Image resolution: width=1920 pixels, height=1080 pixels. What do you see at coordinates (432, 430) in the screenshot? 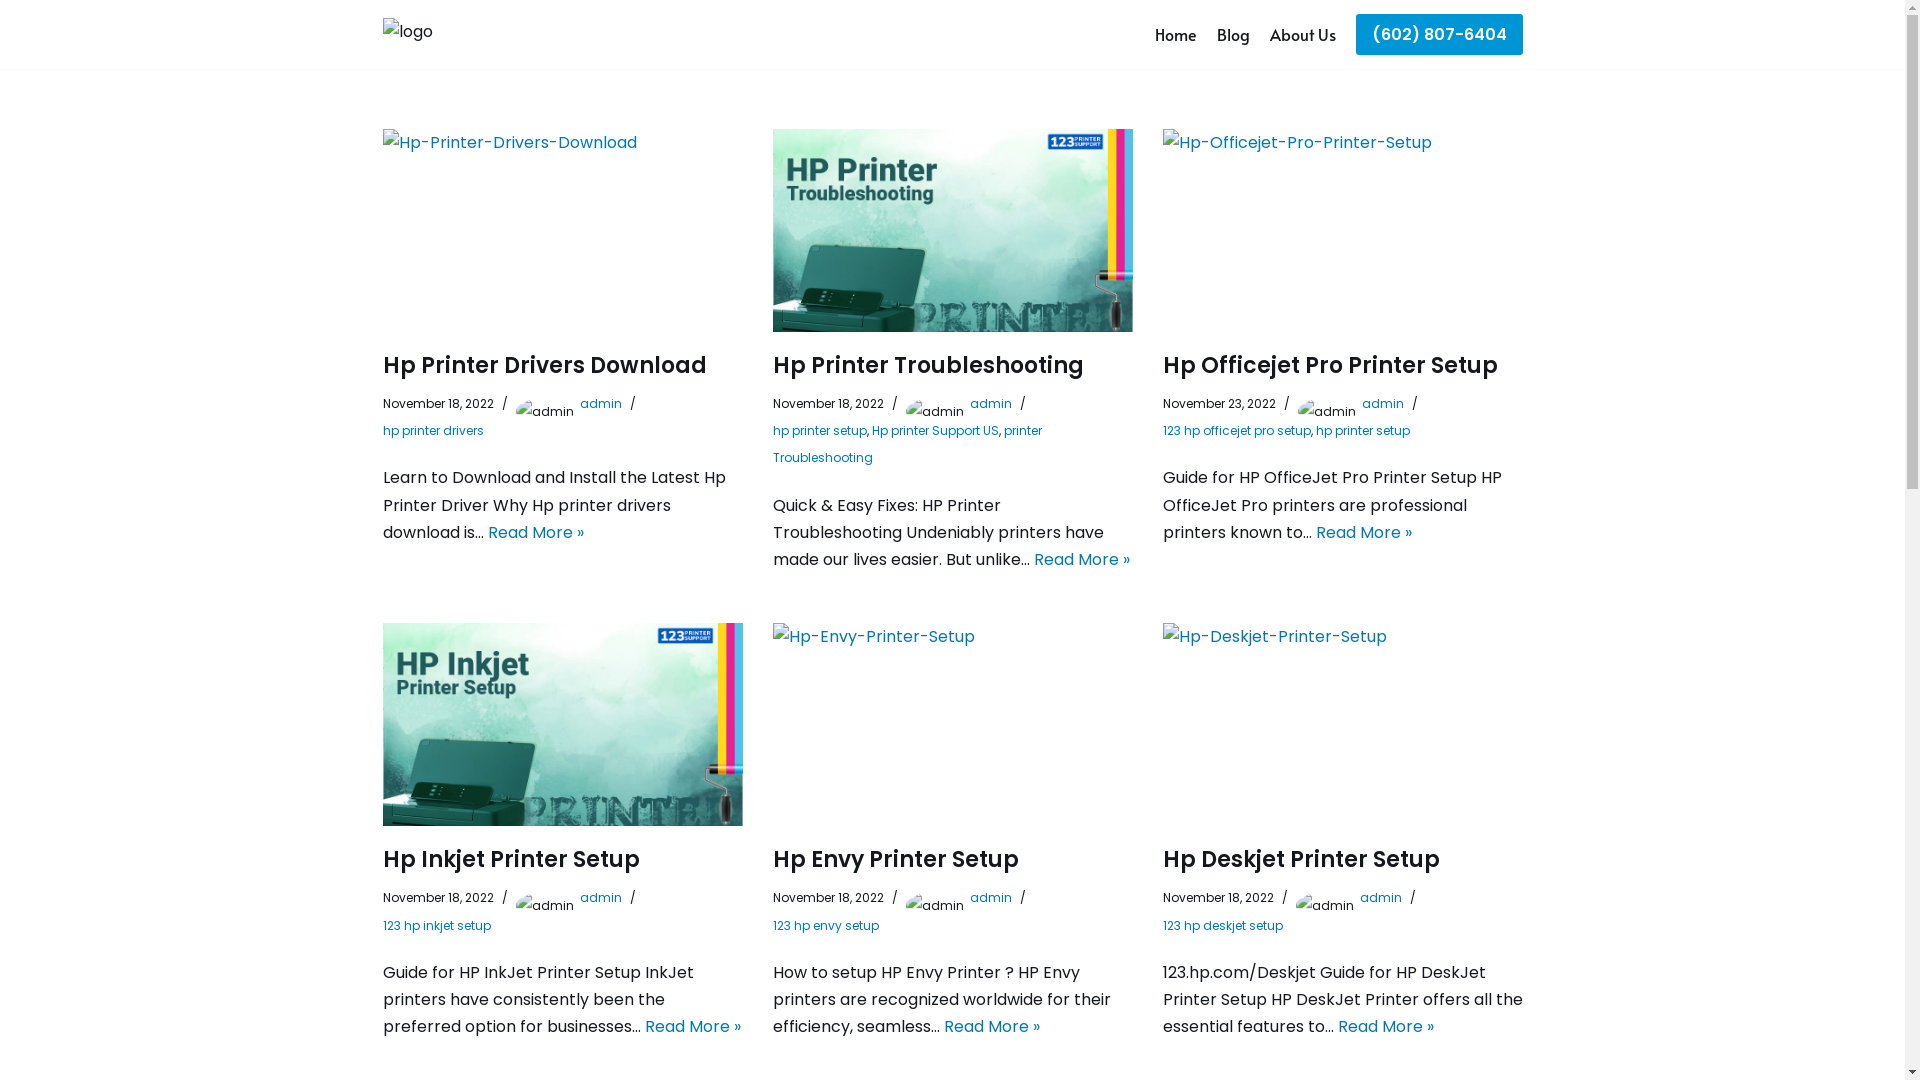
I see `hp printer drivers` at bounding box center [432, 430].